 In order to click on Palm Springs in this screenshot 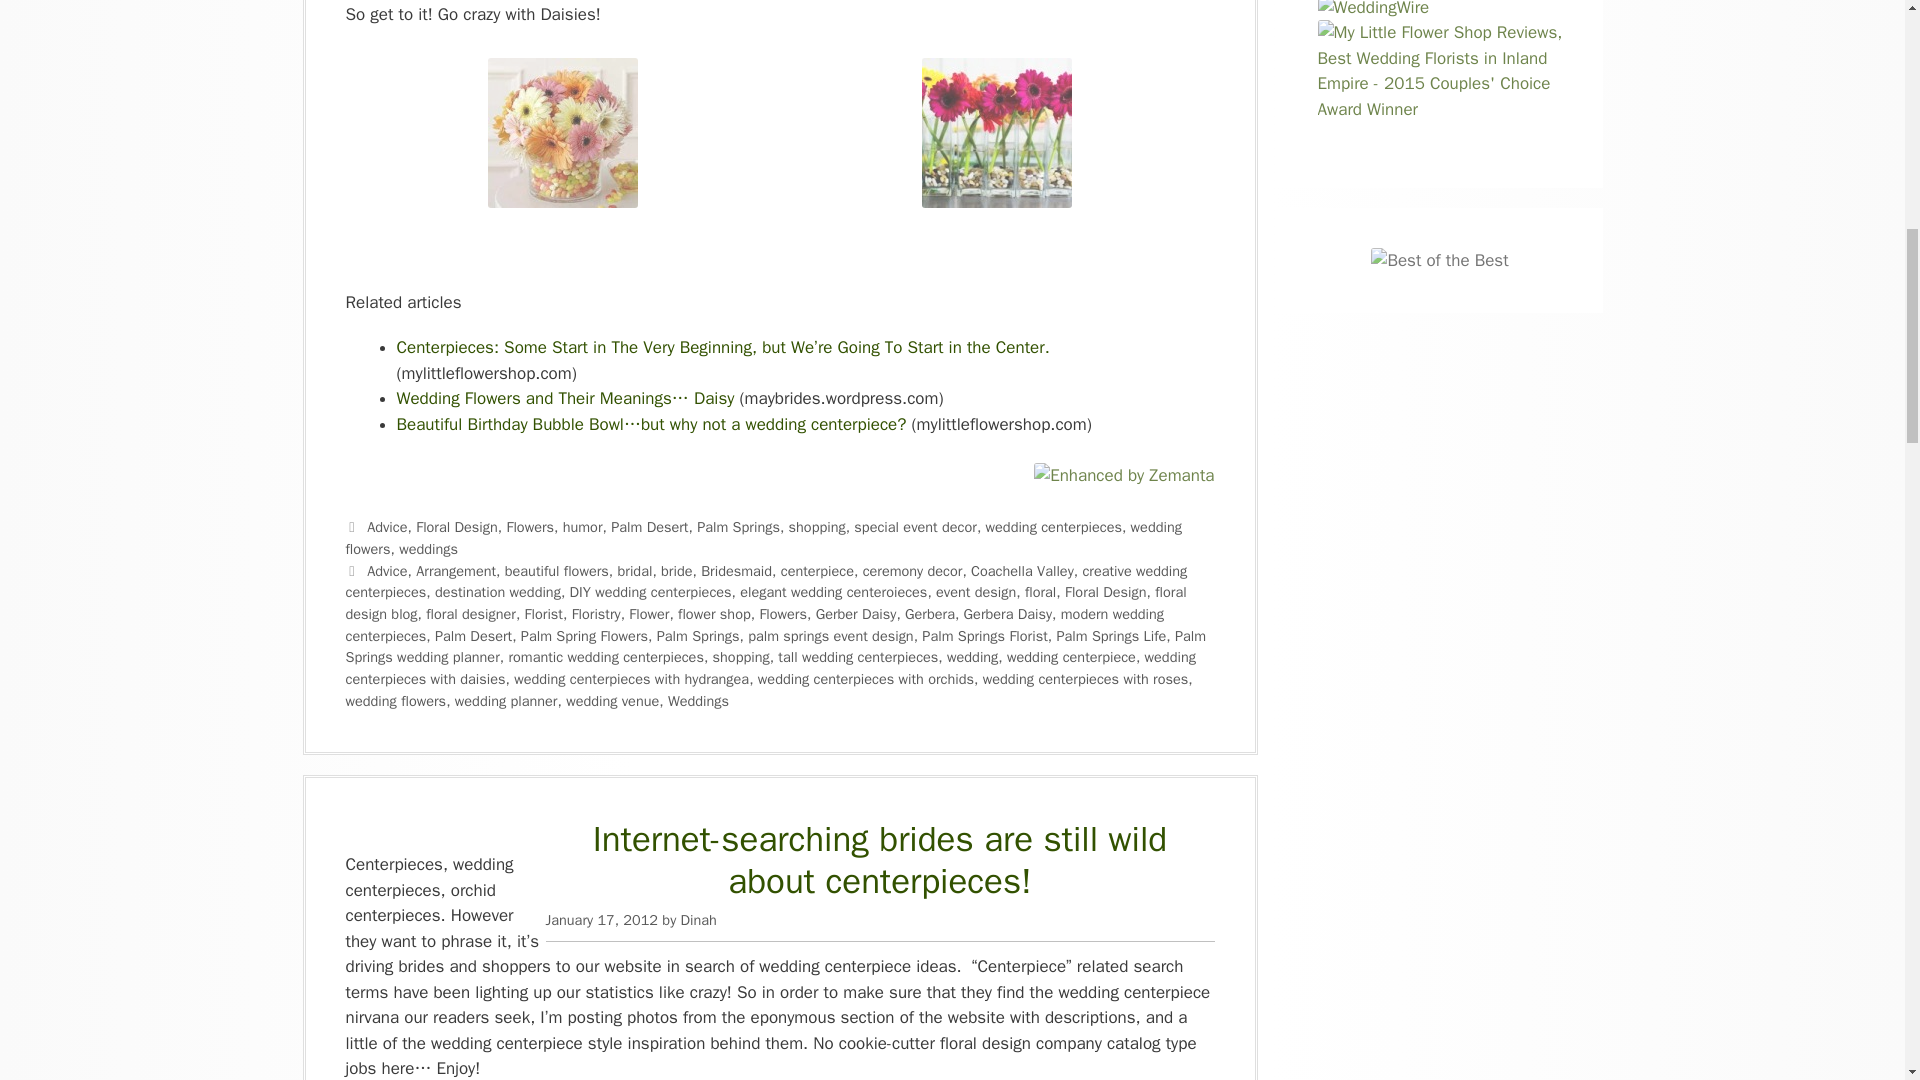, I will do `click(738, 526)`.